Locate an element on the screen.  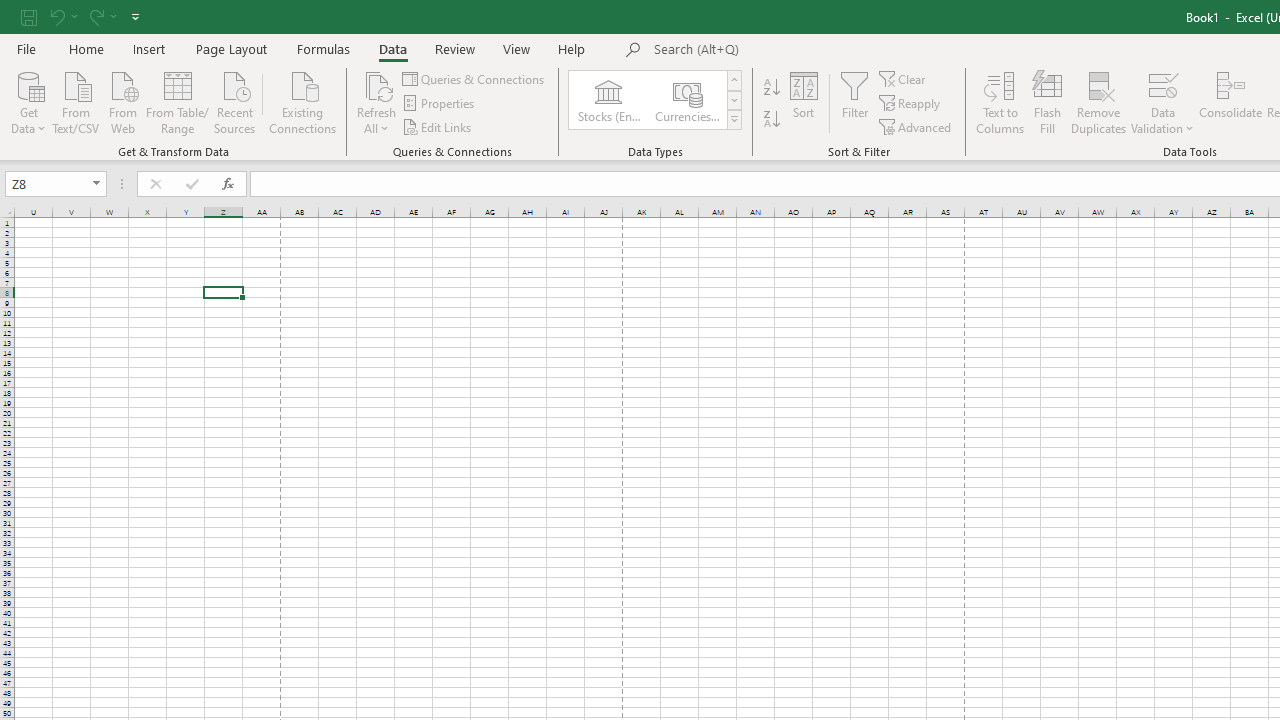
Clear is located at coordinates (903, 78).